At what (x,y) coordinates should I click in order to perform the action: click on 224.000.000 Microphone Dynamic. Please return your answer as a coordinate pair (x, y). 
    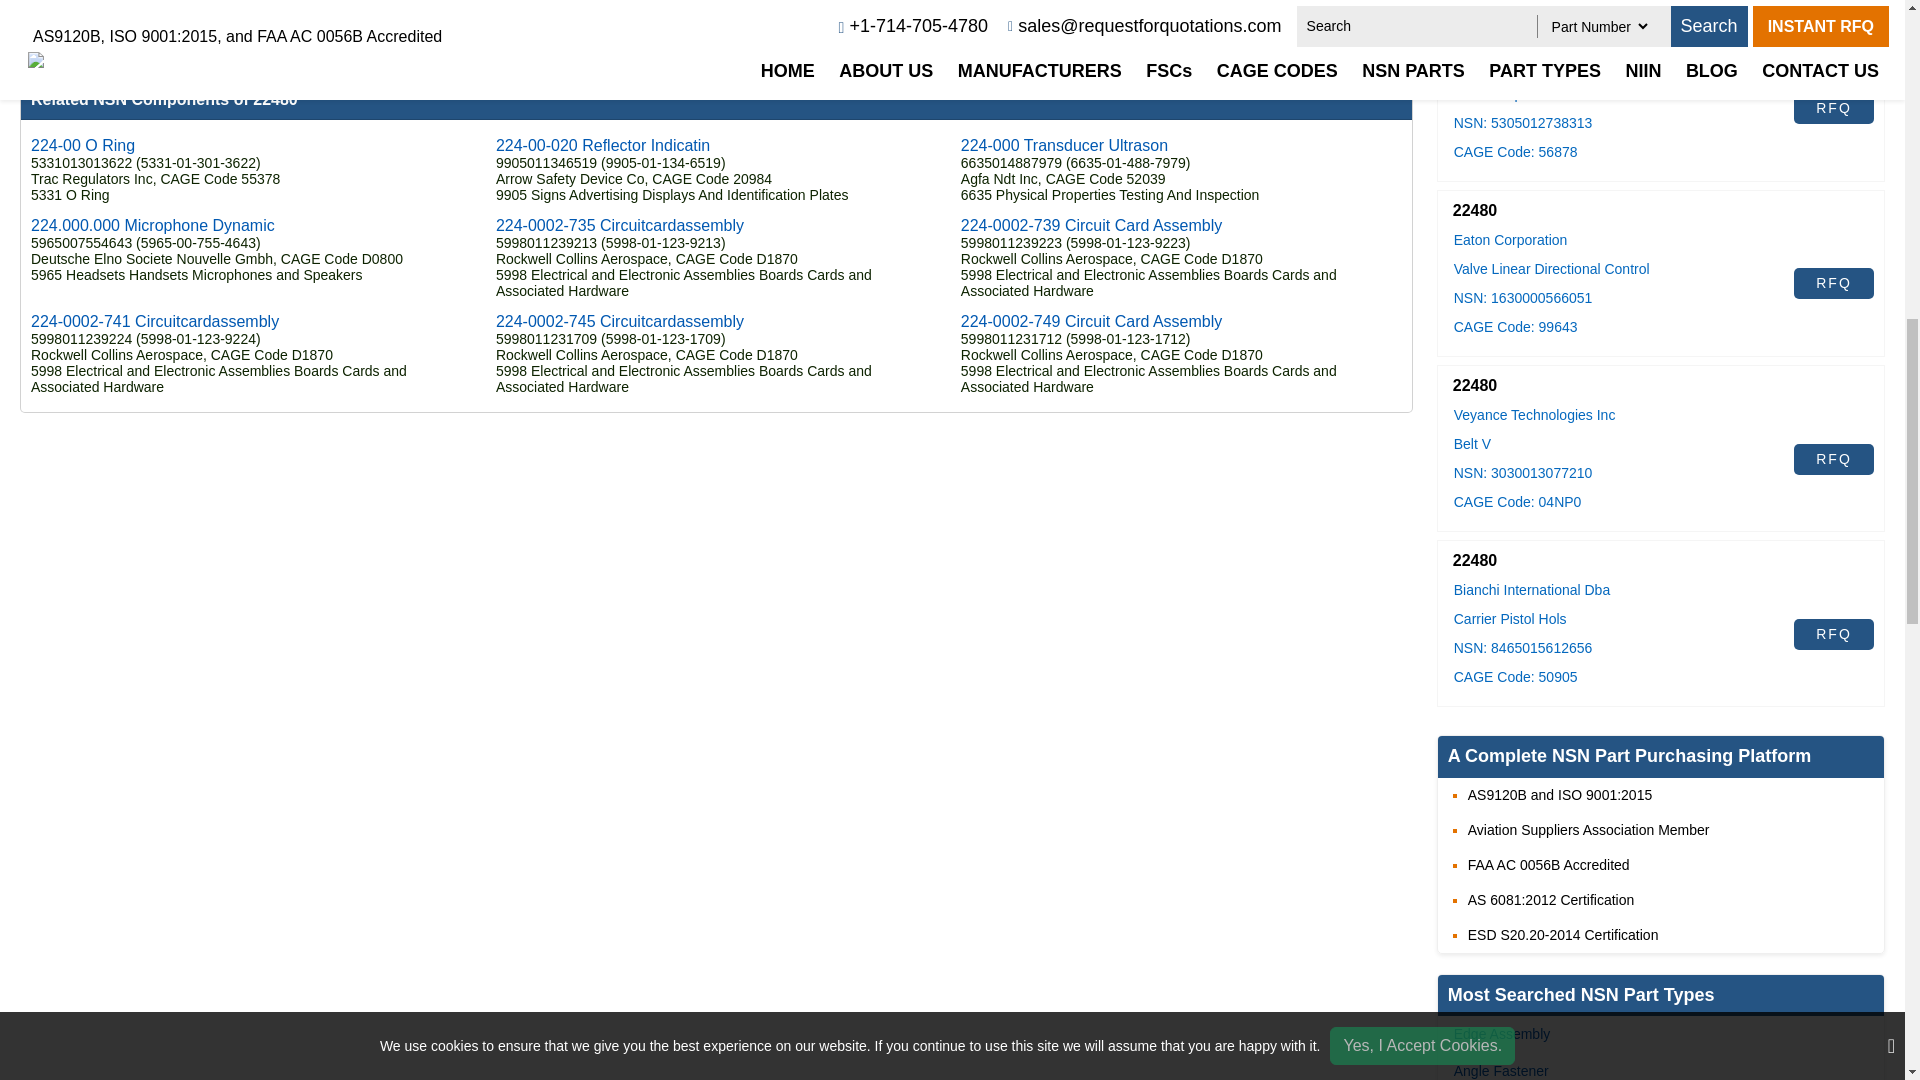
    Looking at the image, I should click on (152, 226).